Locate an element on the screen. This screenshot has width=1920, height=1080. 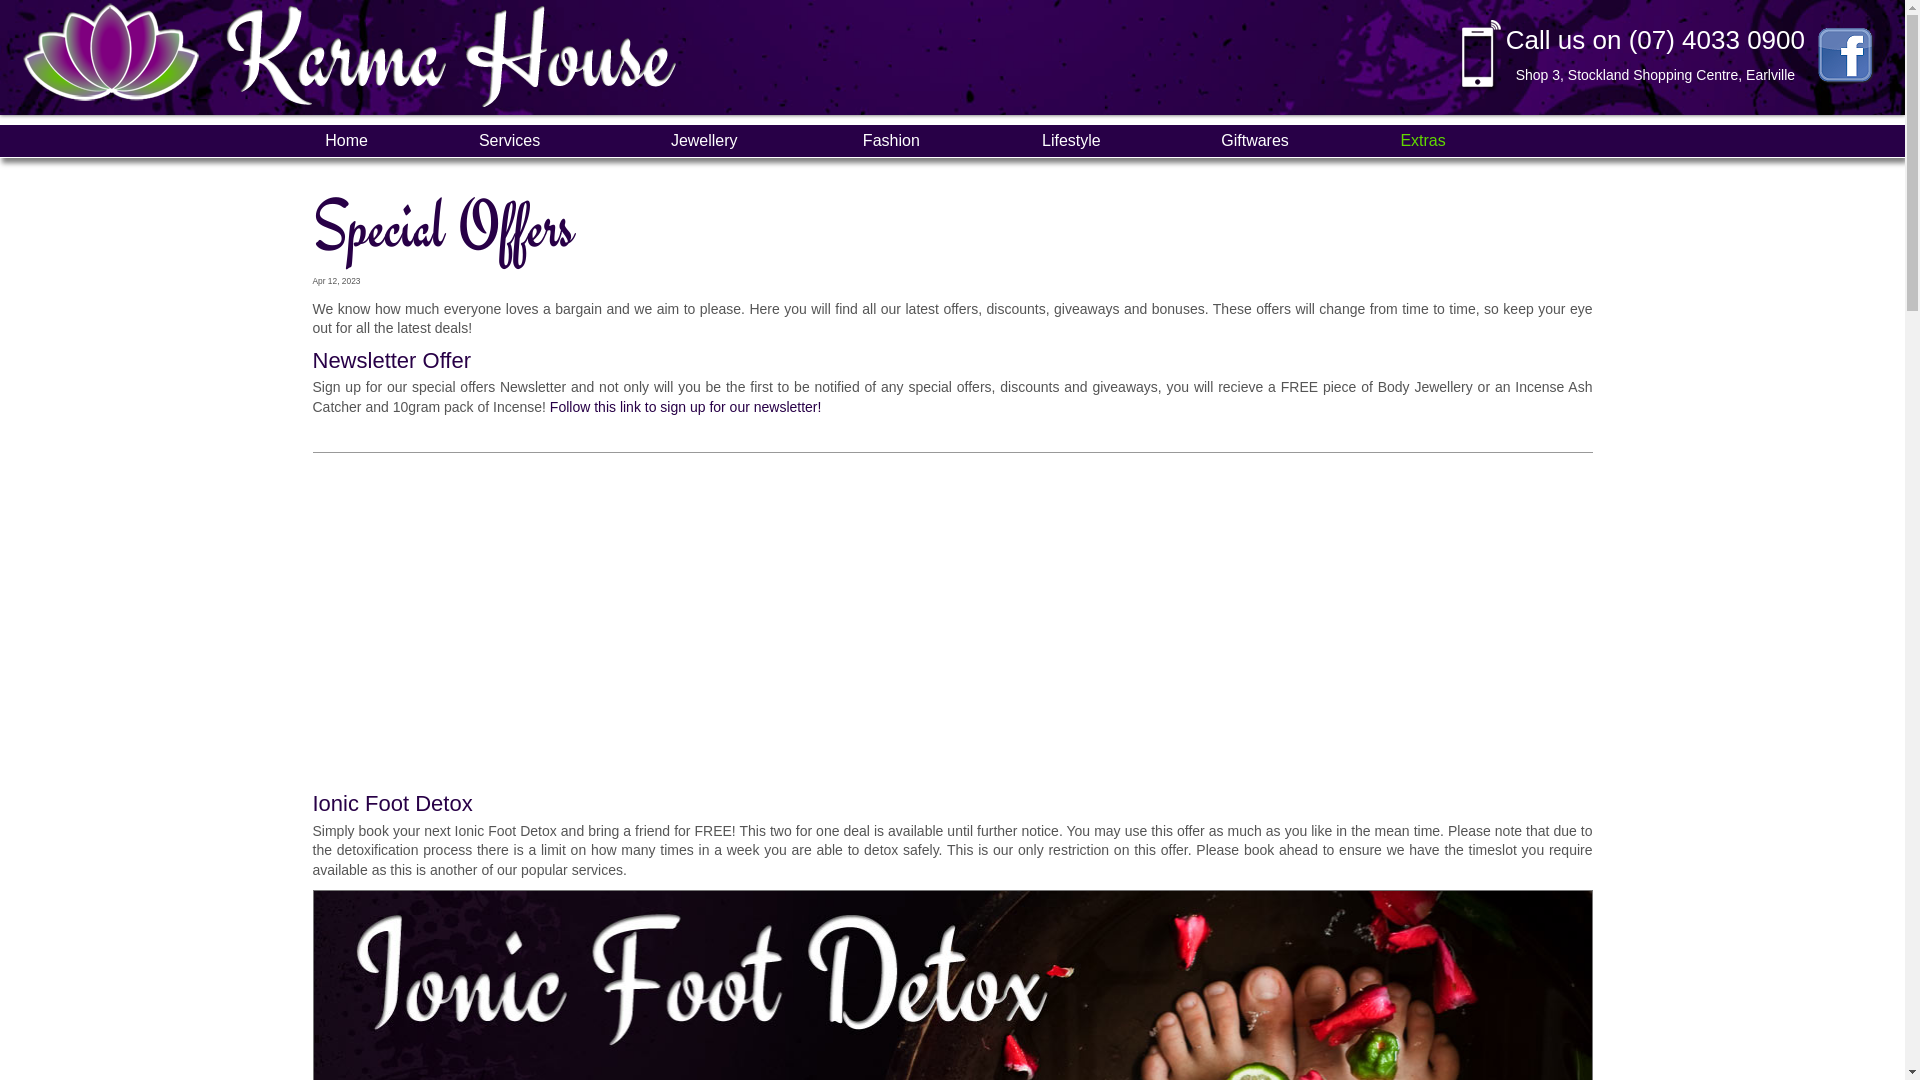
Giftwares is located at coordinates (1255, 140).